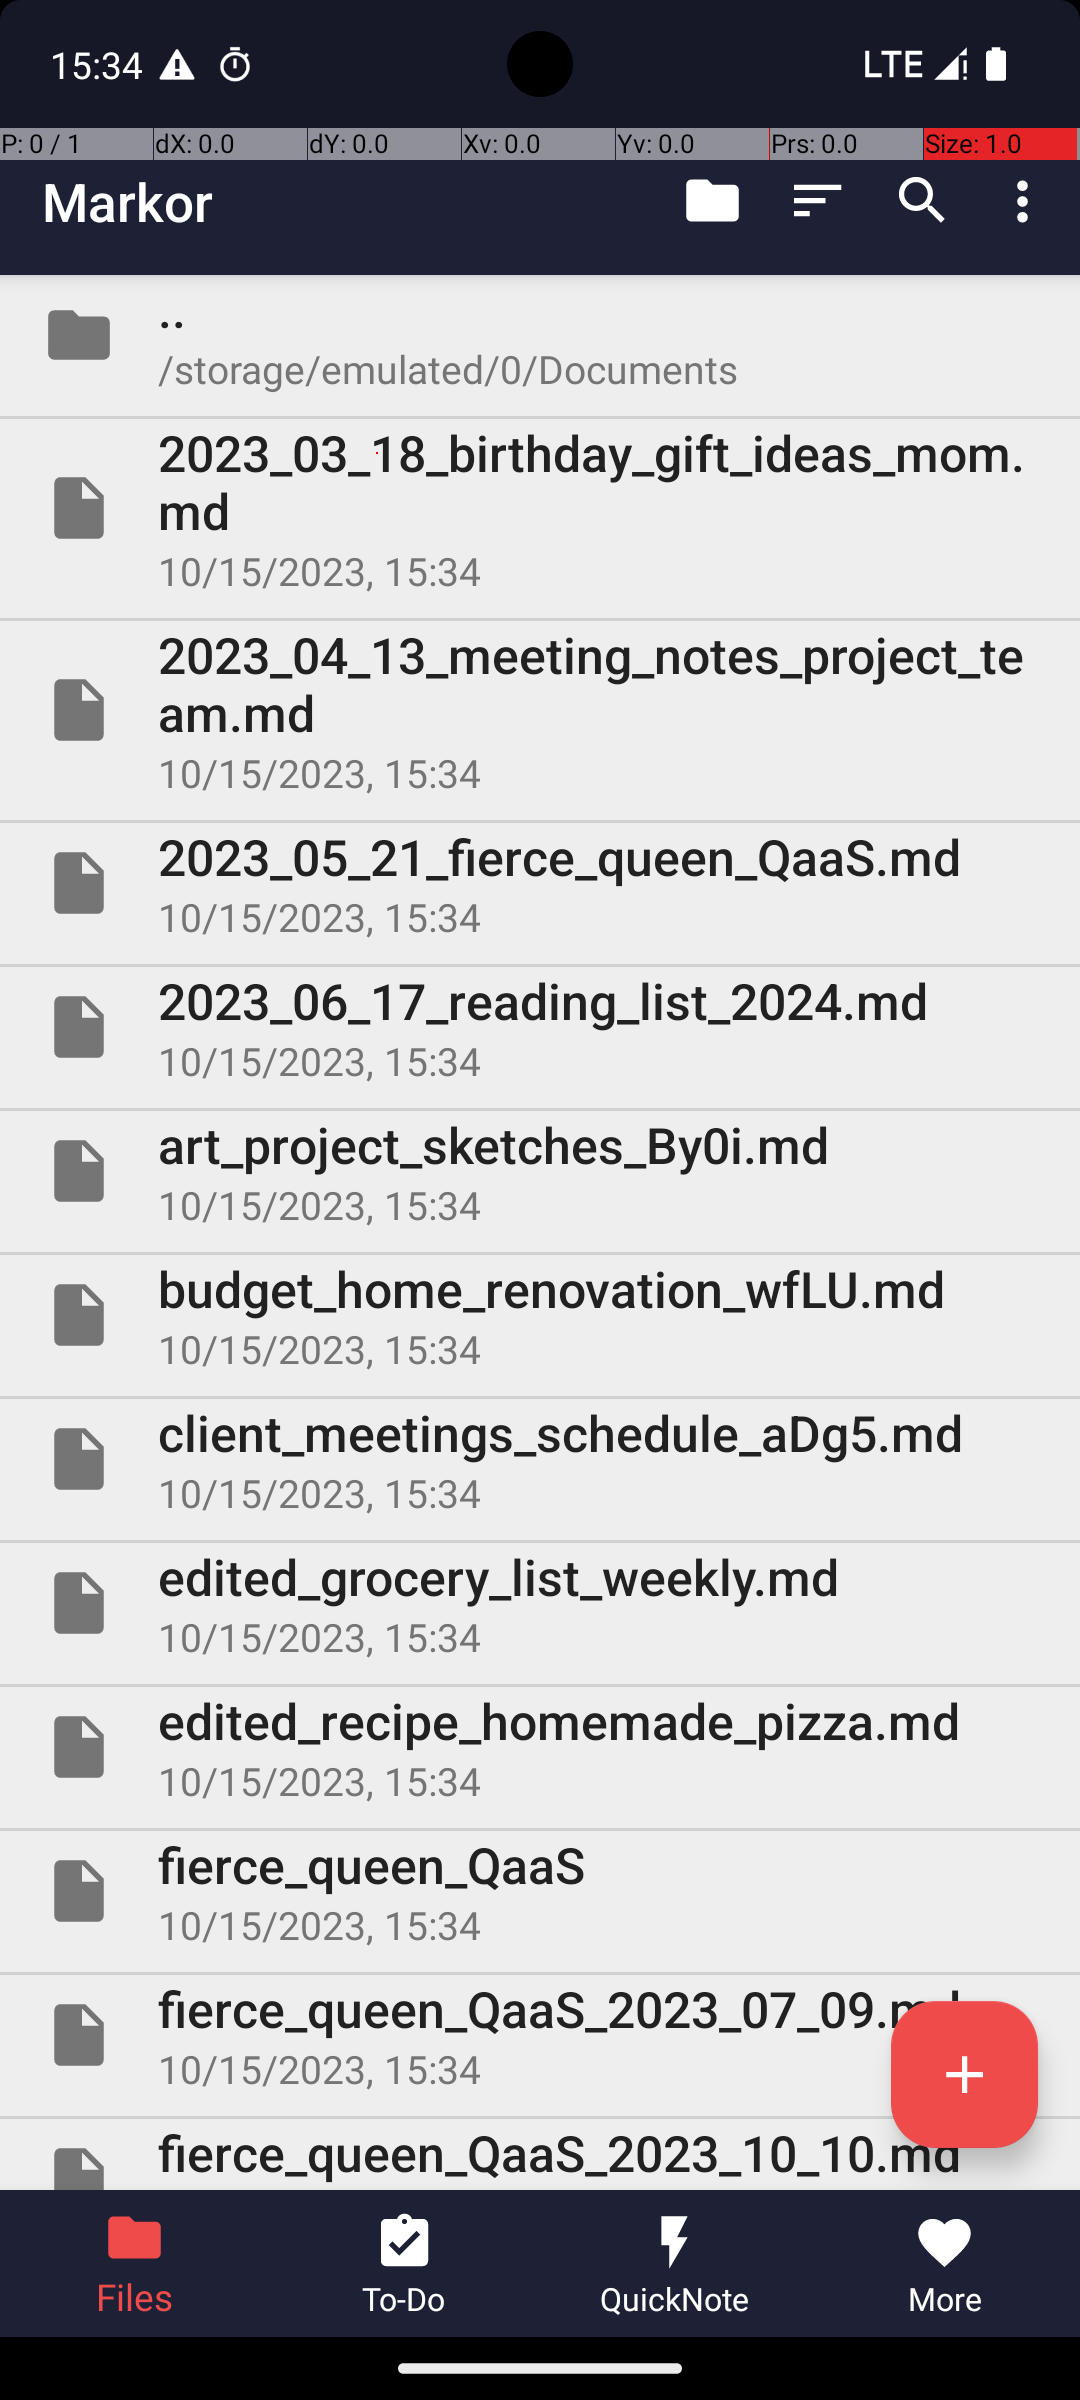 The height and width of the screenshot is (2400, 1080). What do you see at coordinates (540, 1315) in the screenshot?
I see `File budget_home_renovation_wfLU.md ` at bounding box center [540, 1315].